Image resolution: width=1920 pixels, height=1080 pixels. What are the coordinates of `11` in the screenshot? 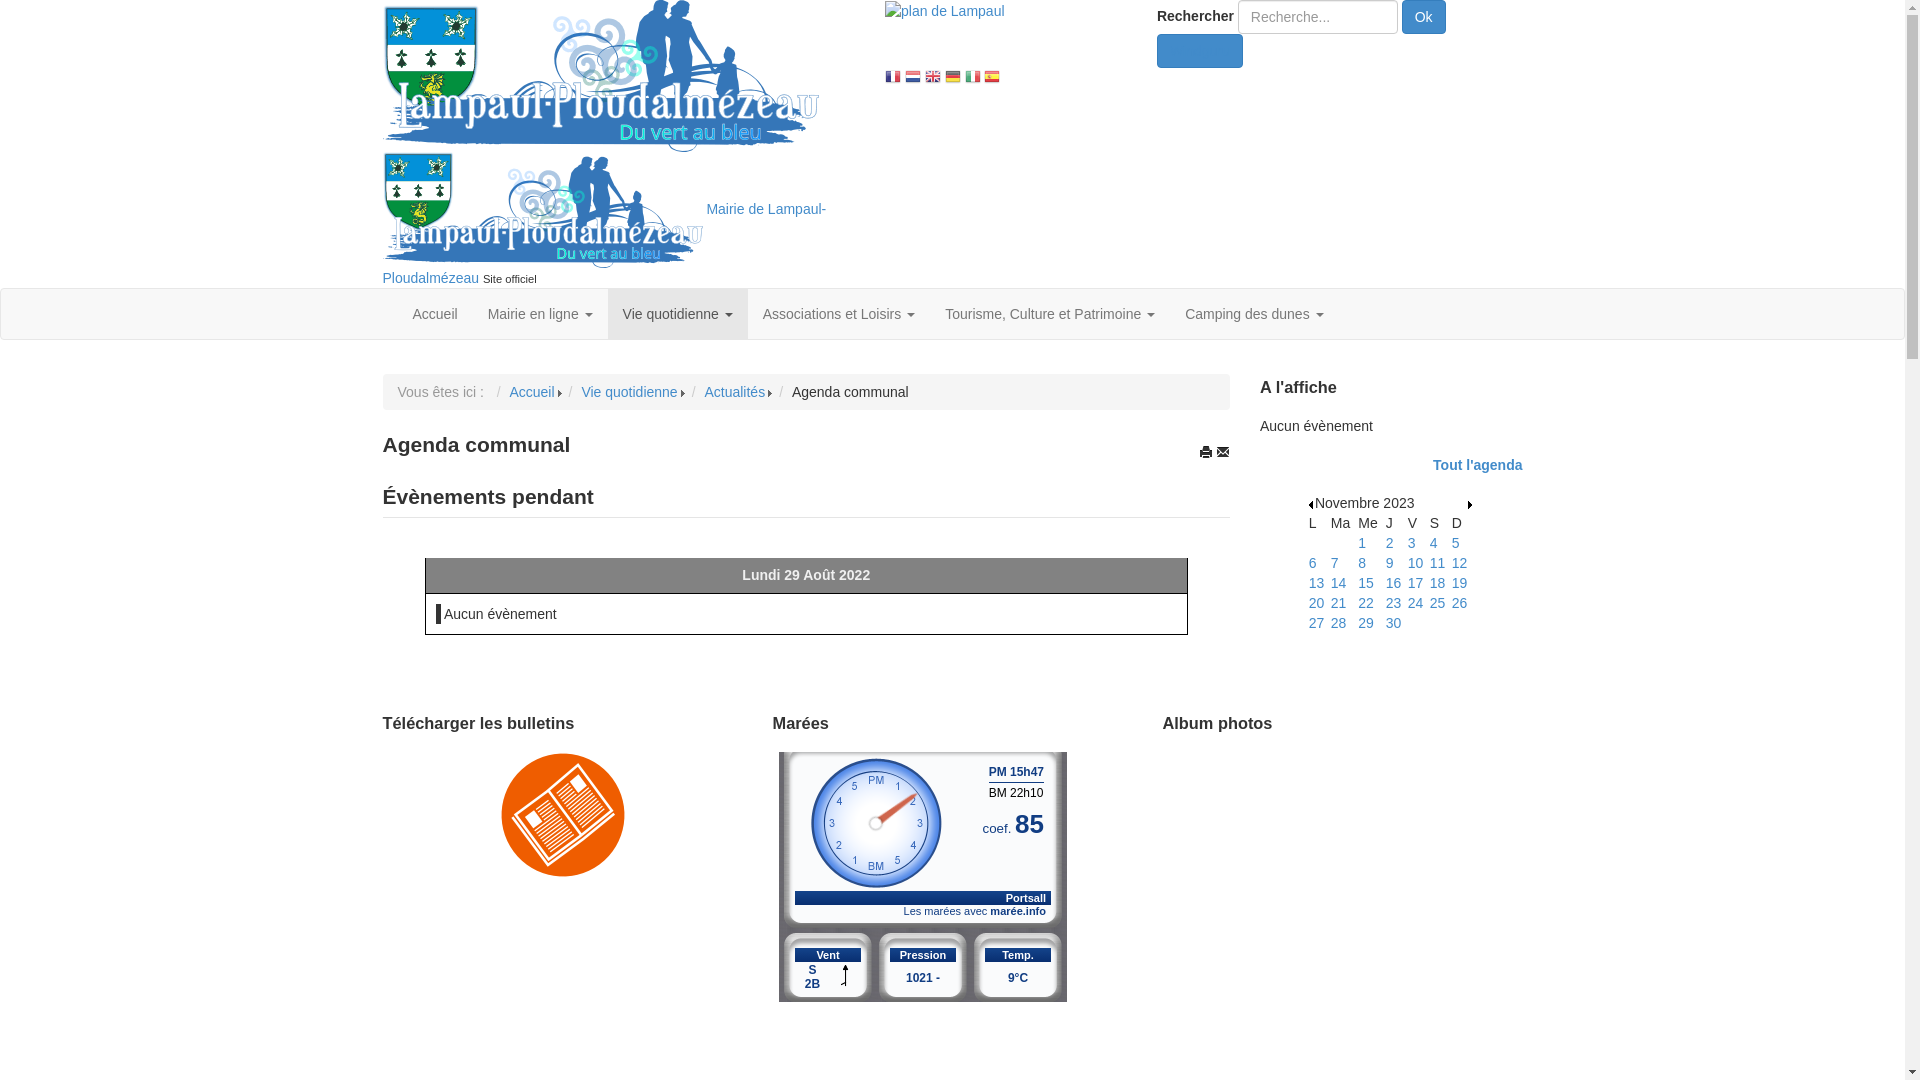 It's located at (1438, 563).